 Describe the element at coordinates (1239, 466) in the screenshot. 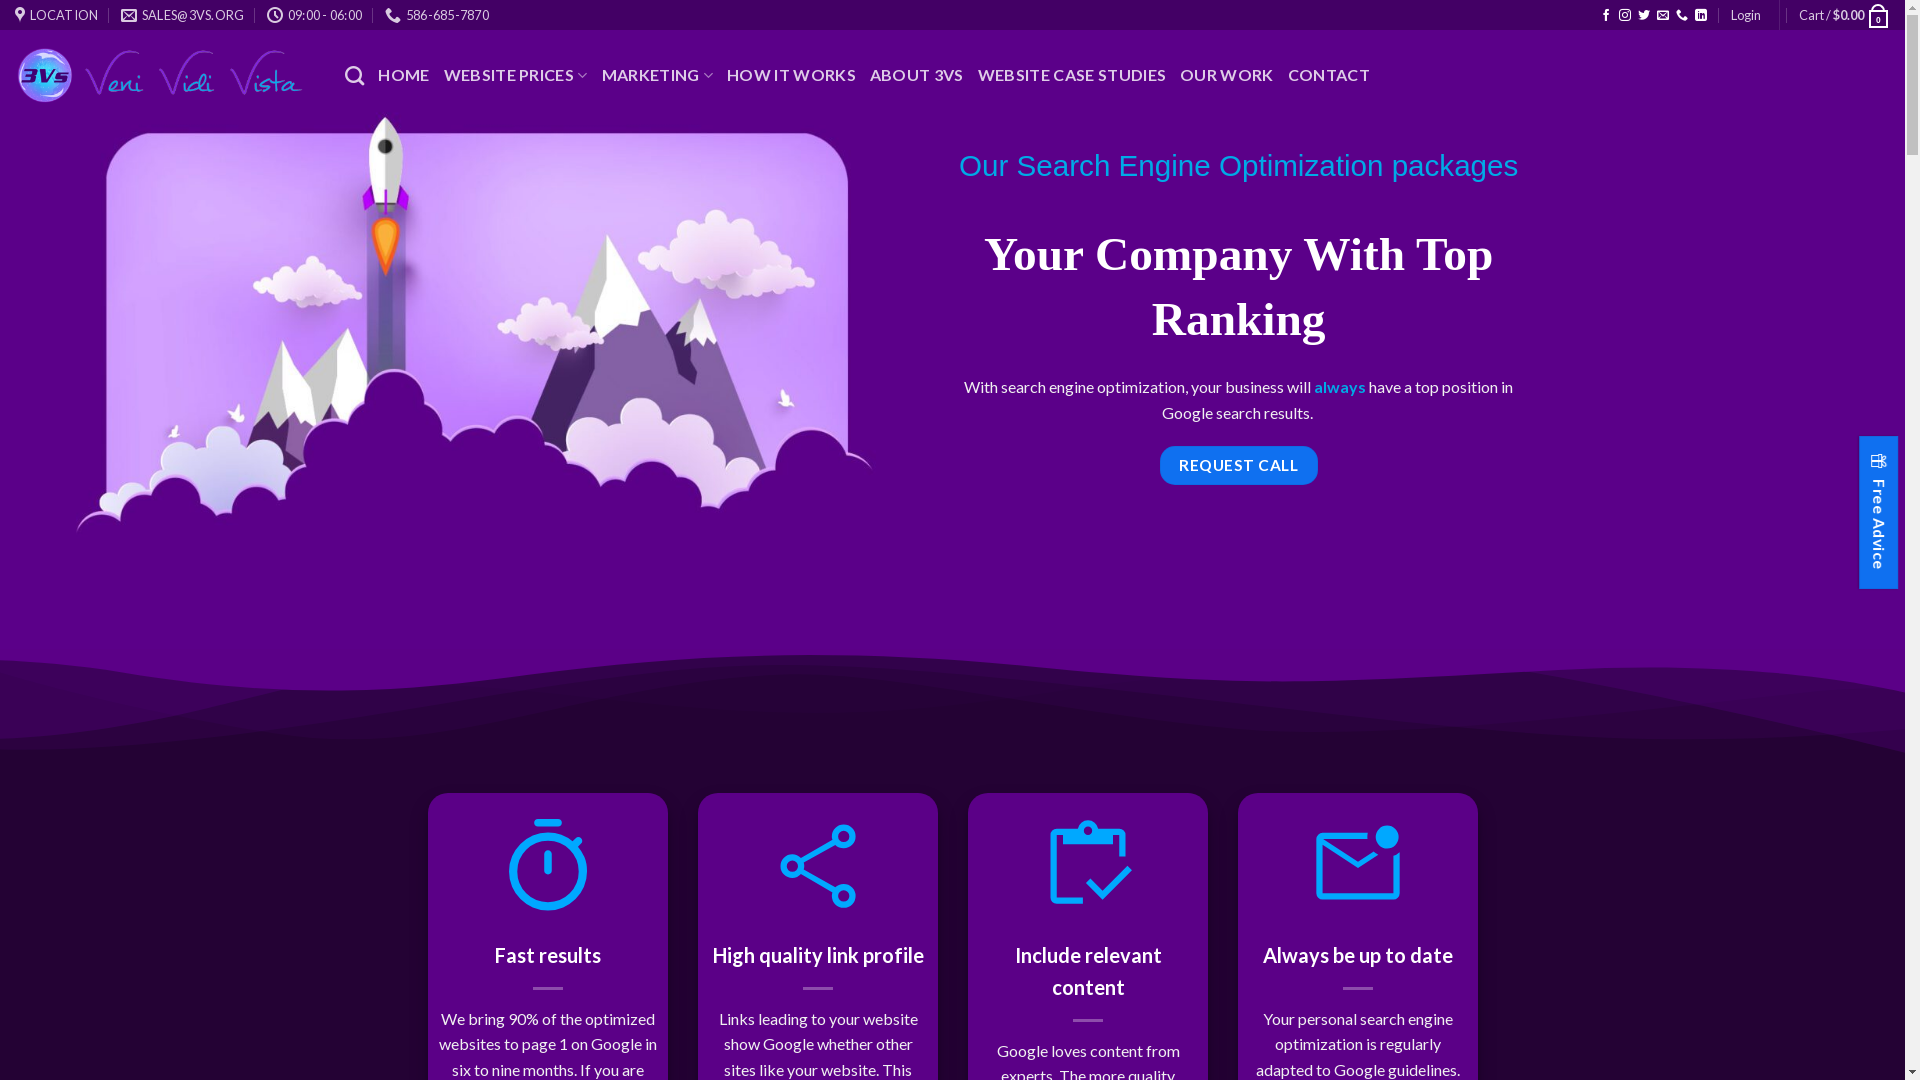

I see `REQUEST CALL` at that location.